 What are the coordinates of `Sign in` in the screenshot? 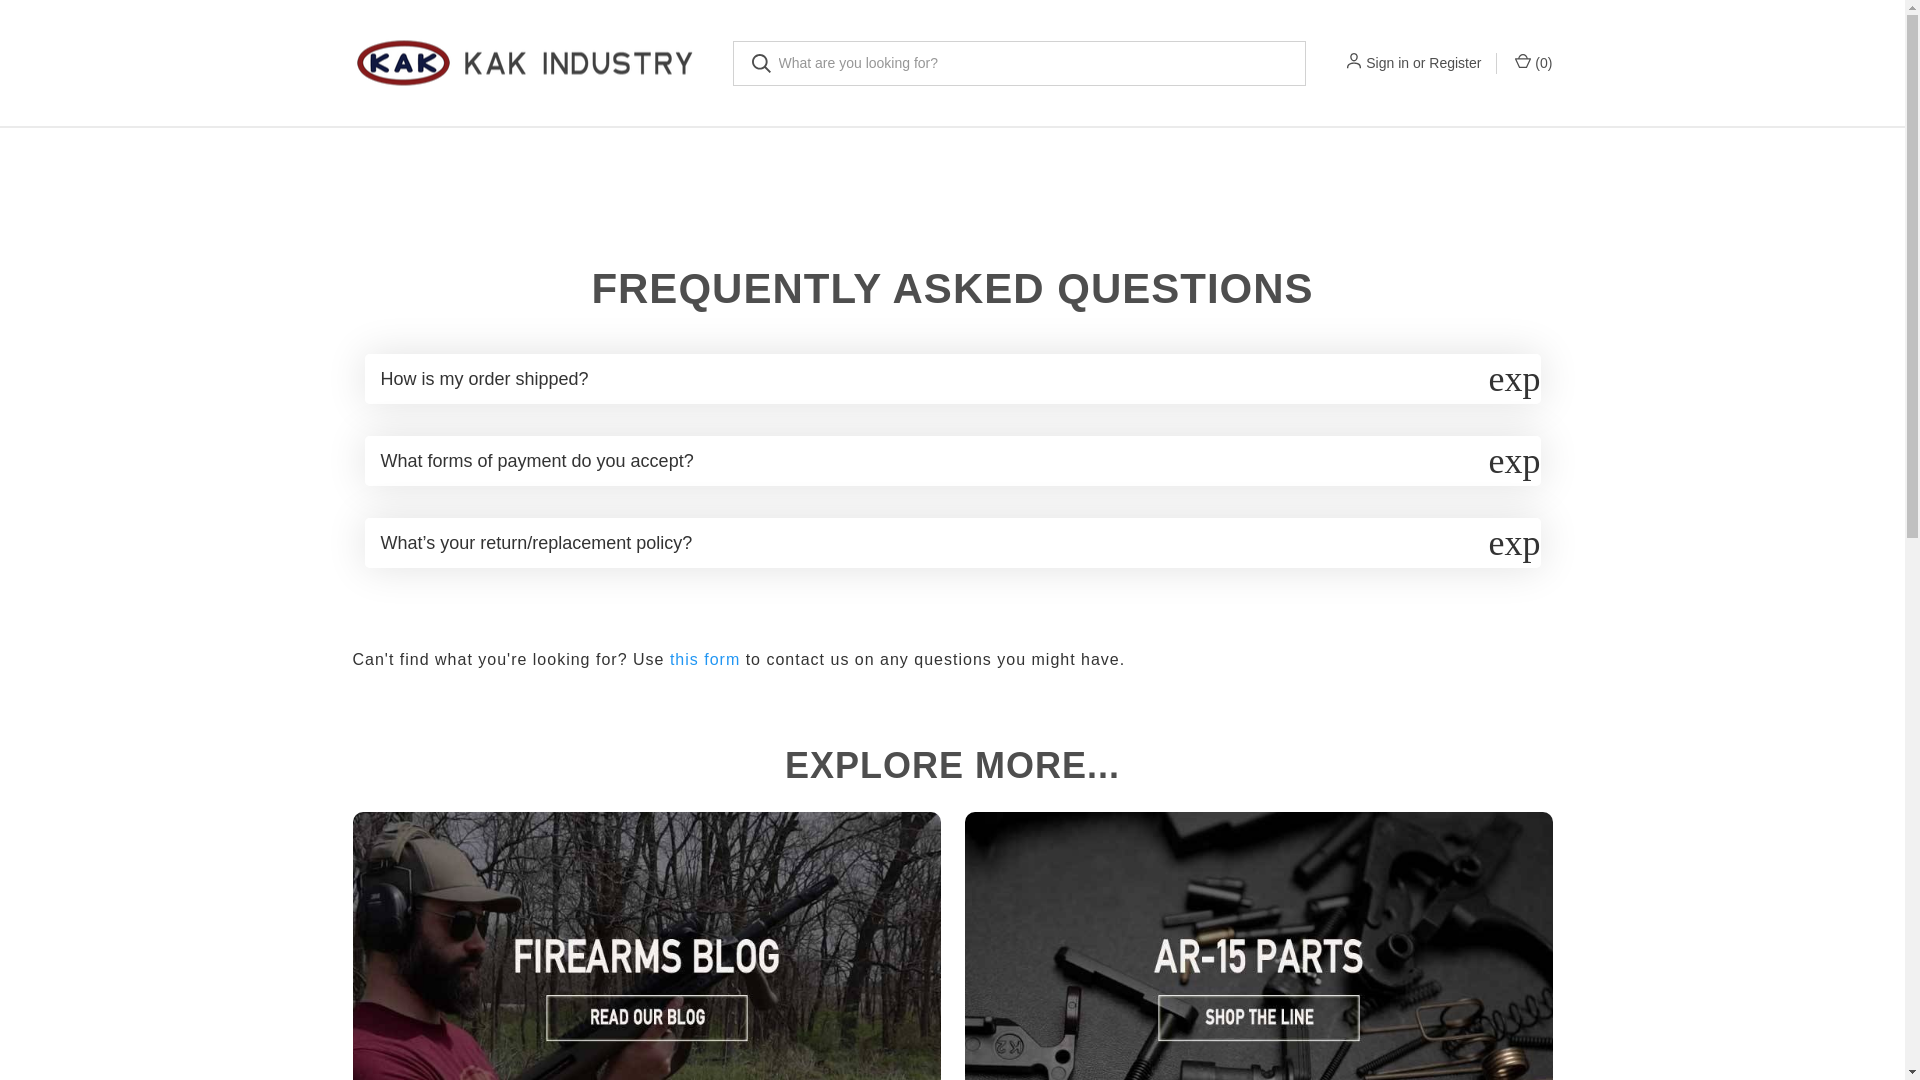 It's located at (1387, 62).